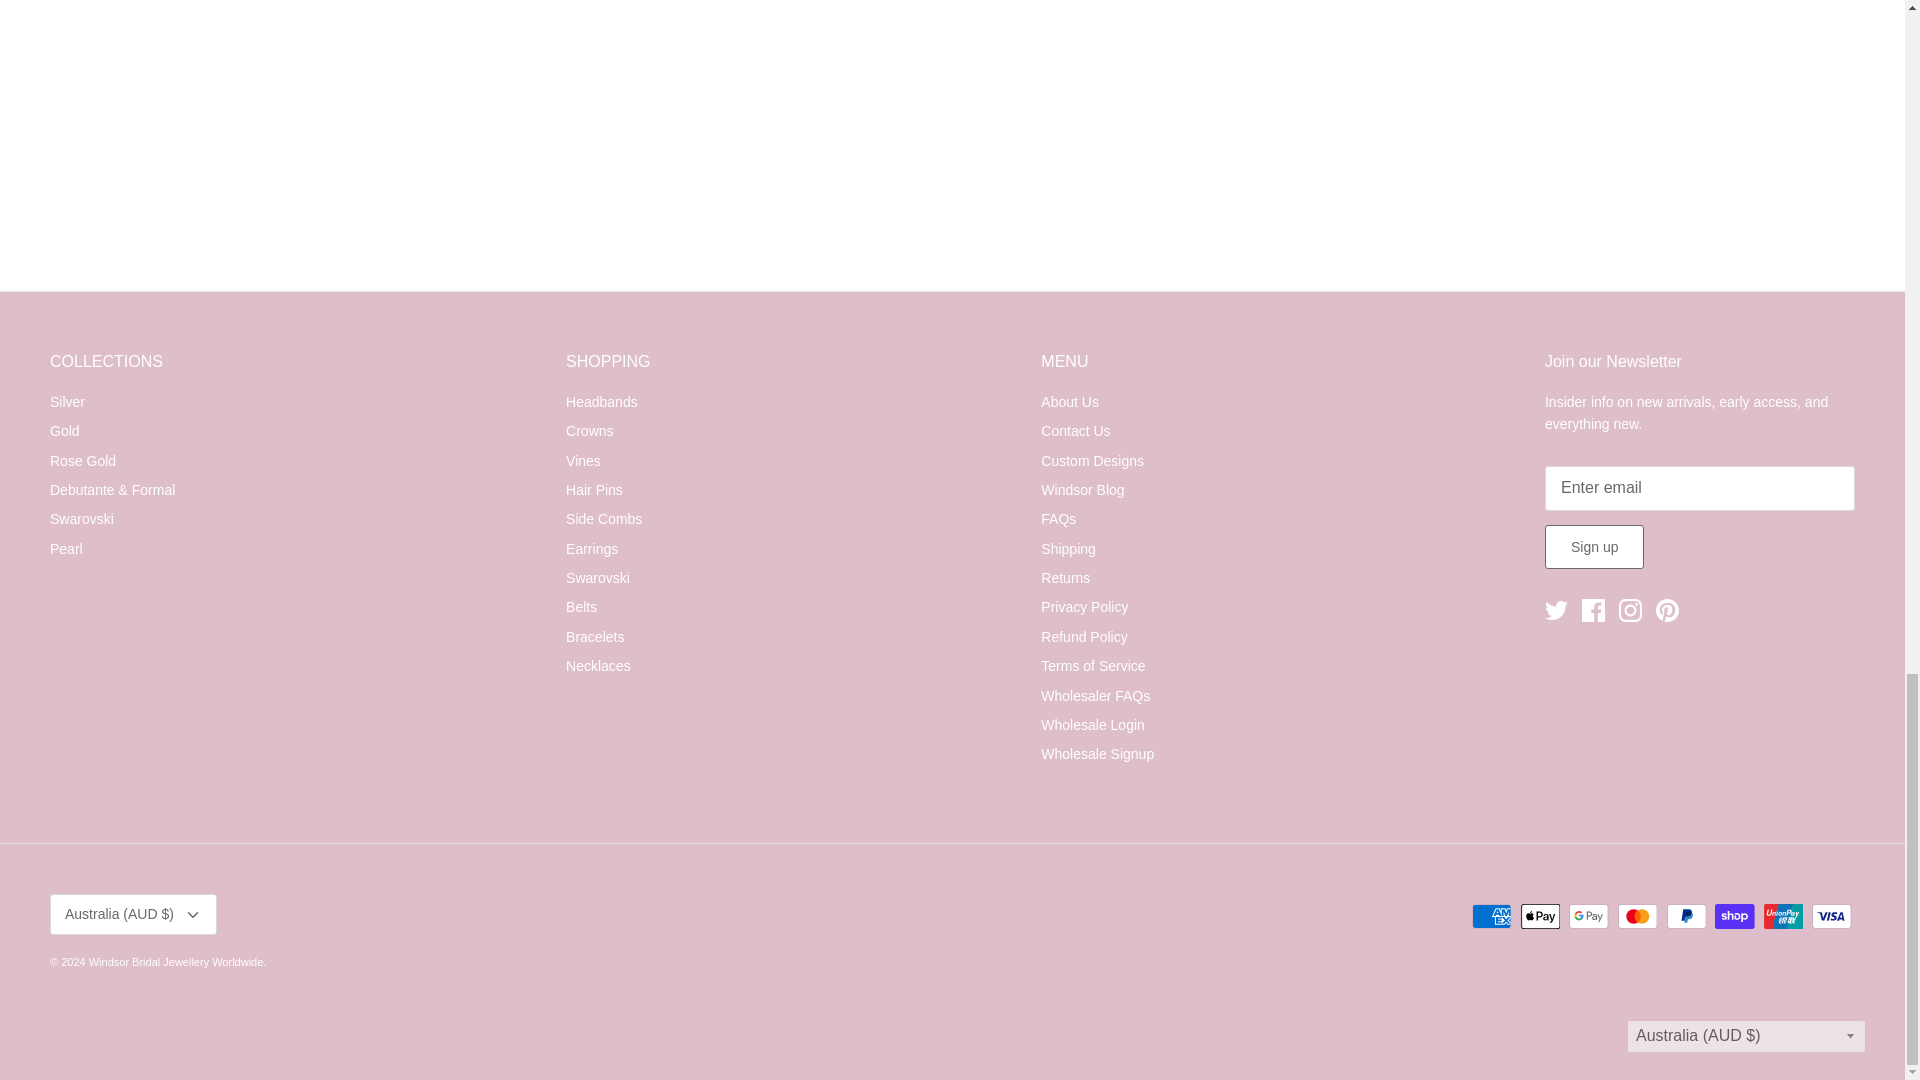 The height and width of the screenshot is (1080, 1920). I want to click on Mastercard, so click(1637, 916).